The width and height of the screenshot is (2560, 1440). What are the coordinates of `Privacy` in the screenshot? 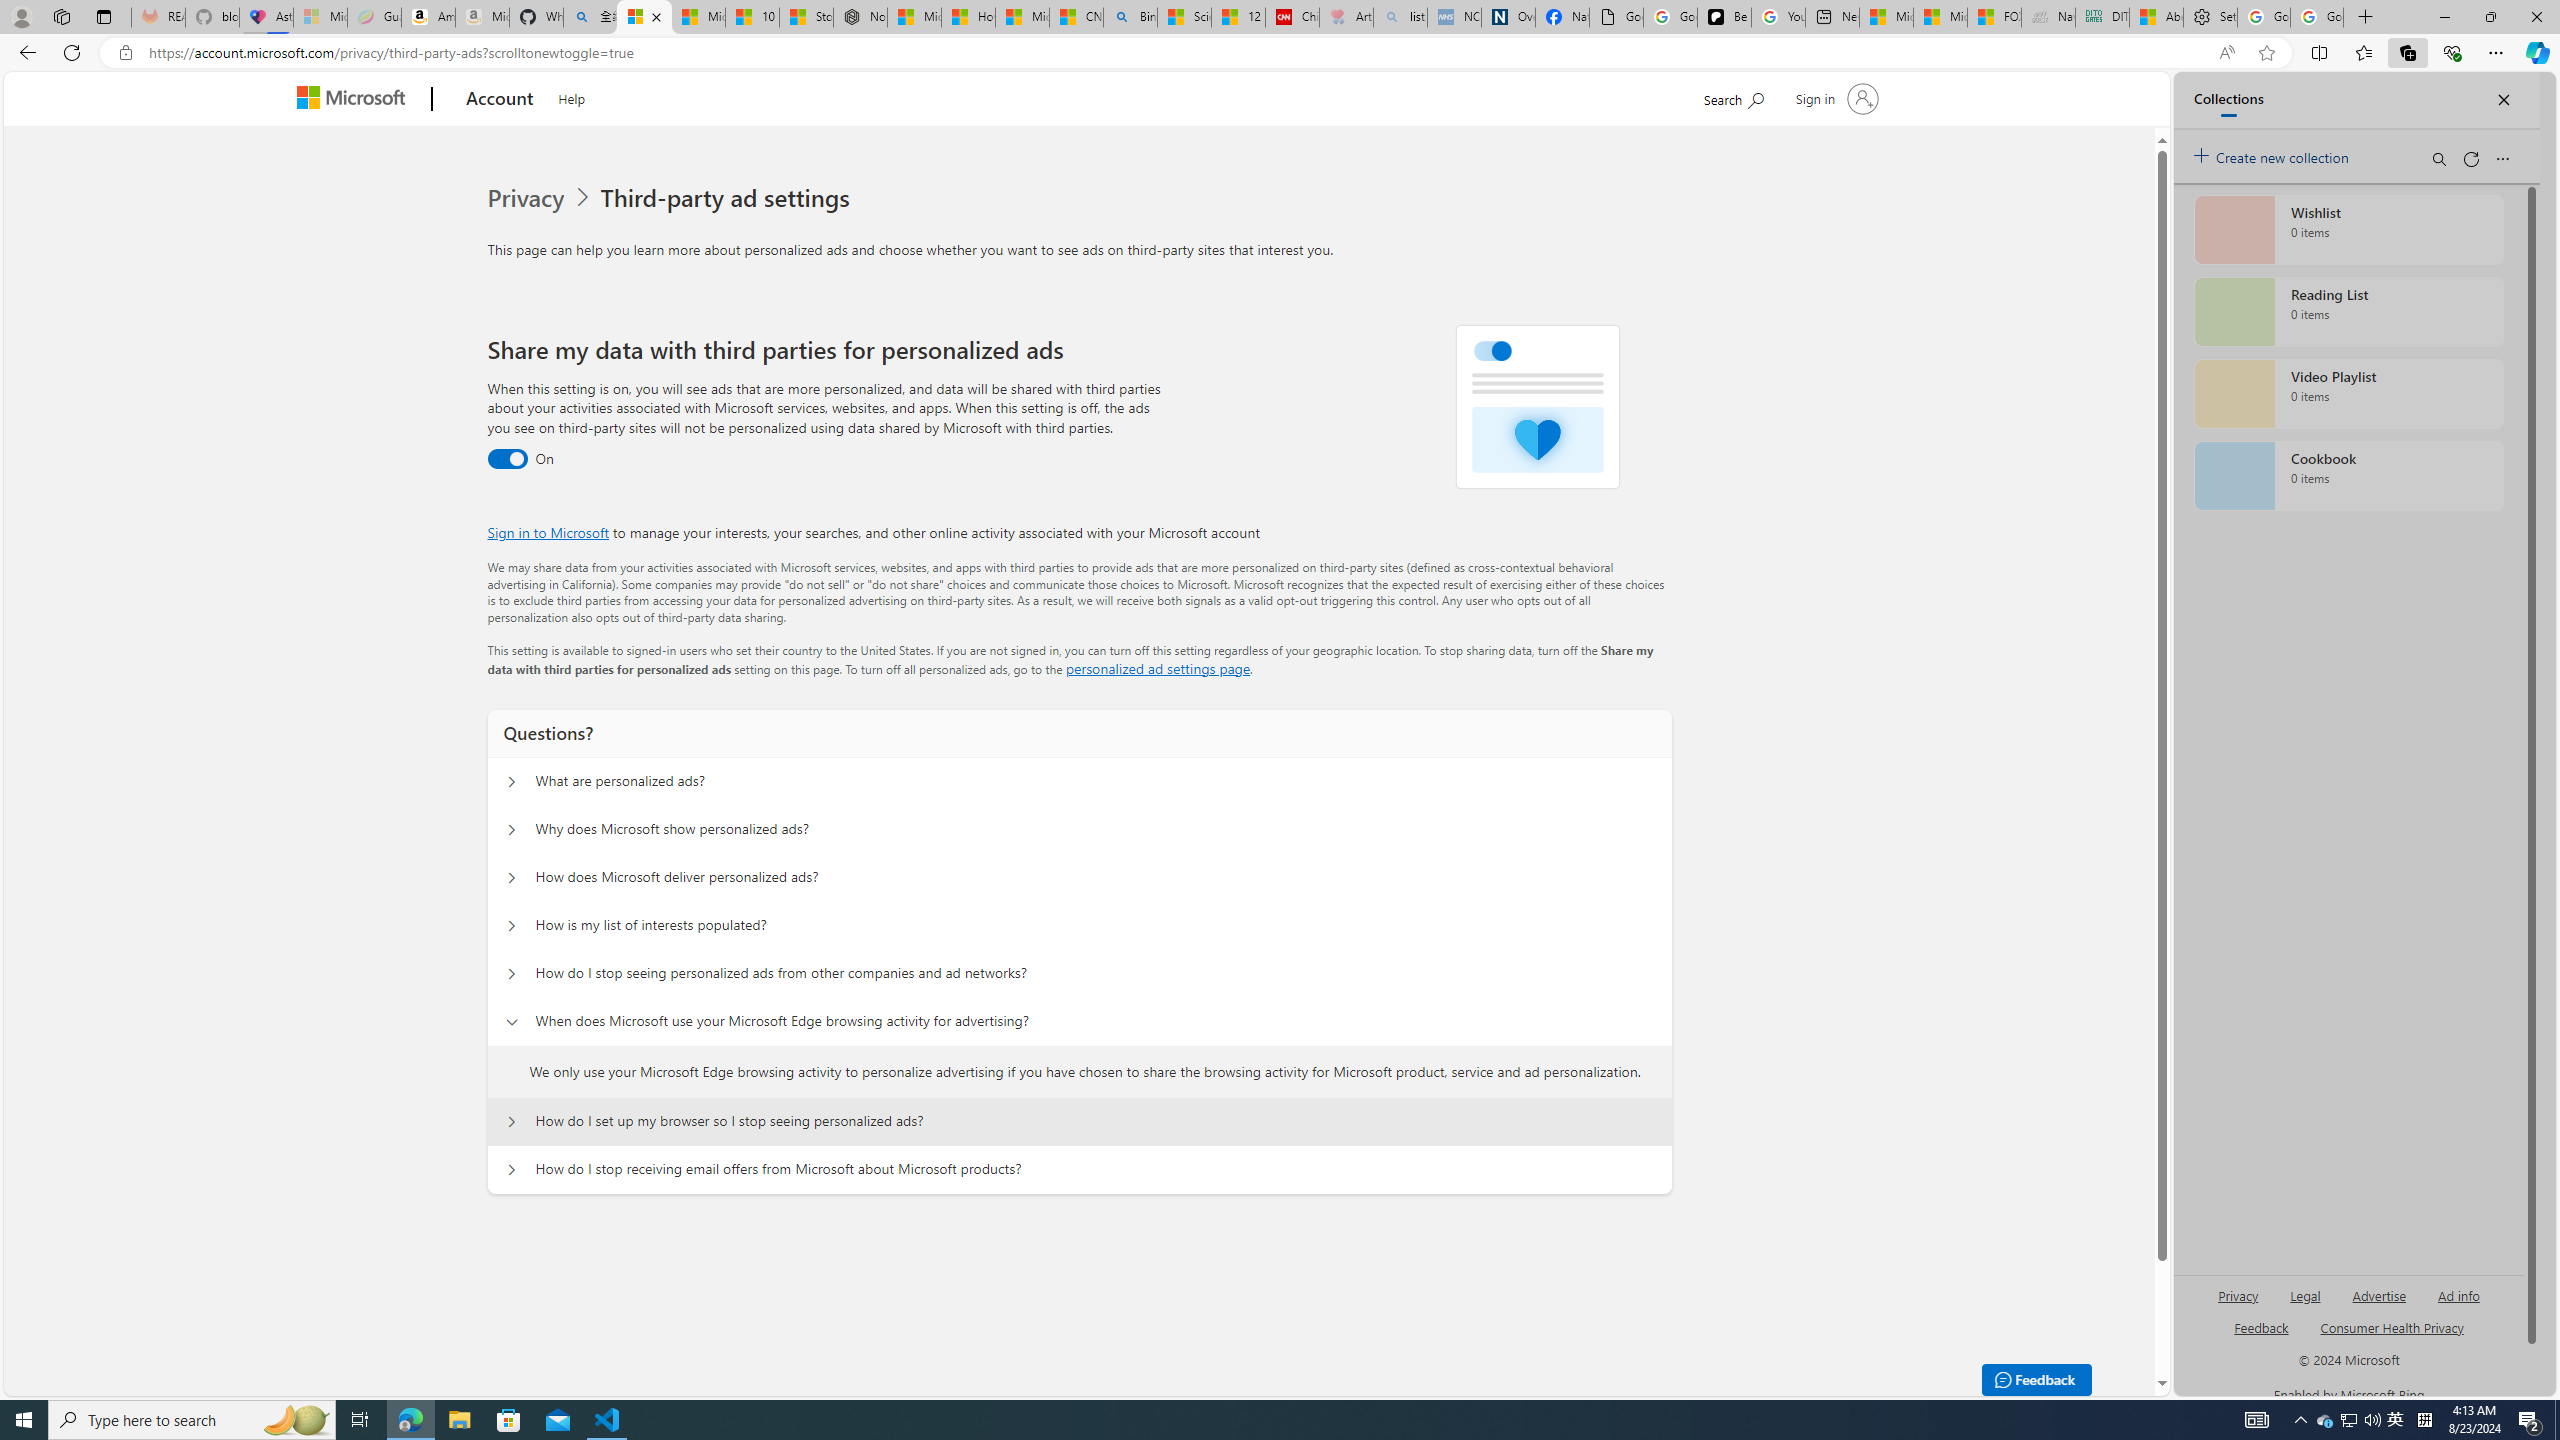 It's located at (541, 198).